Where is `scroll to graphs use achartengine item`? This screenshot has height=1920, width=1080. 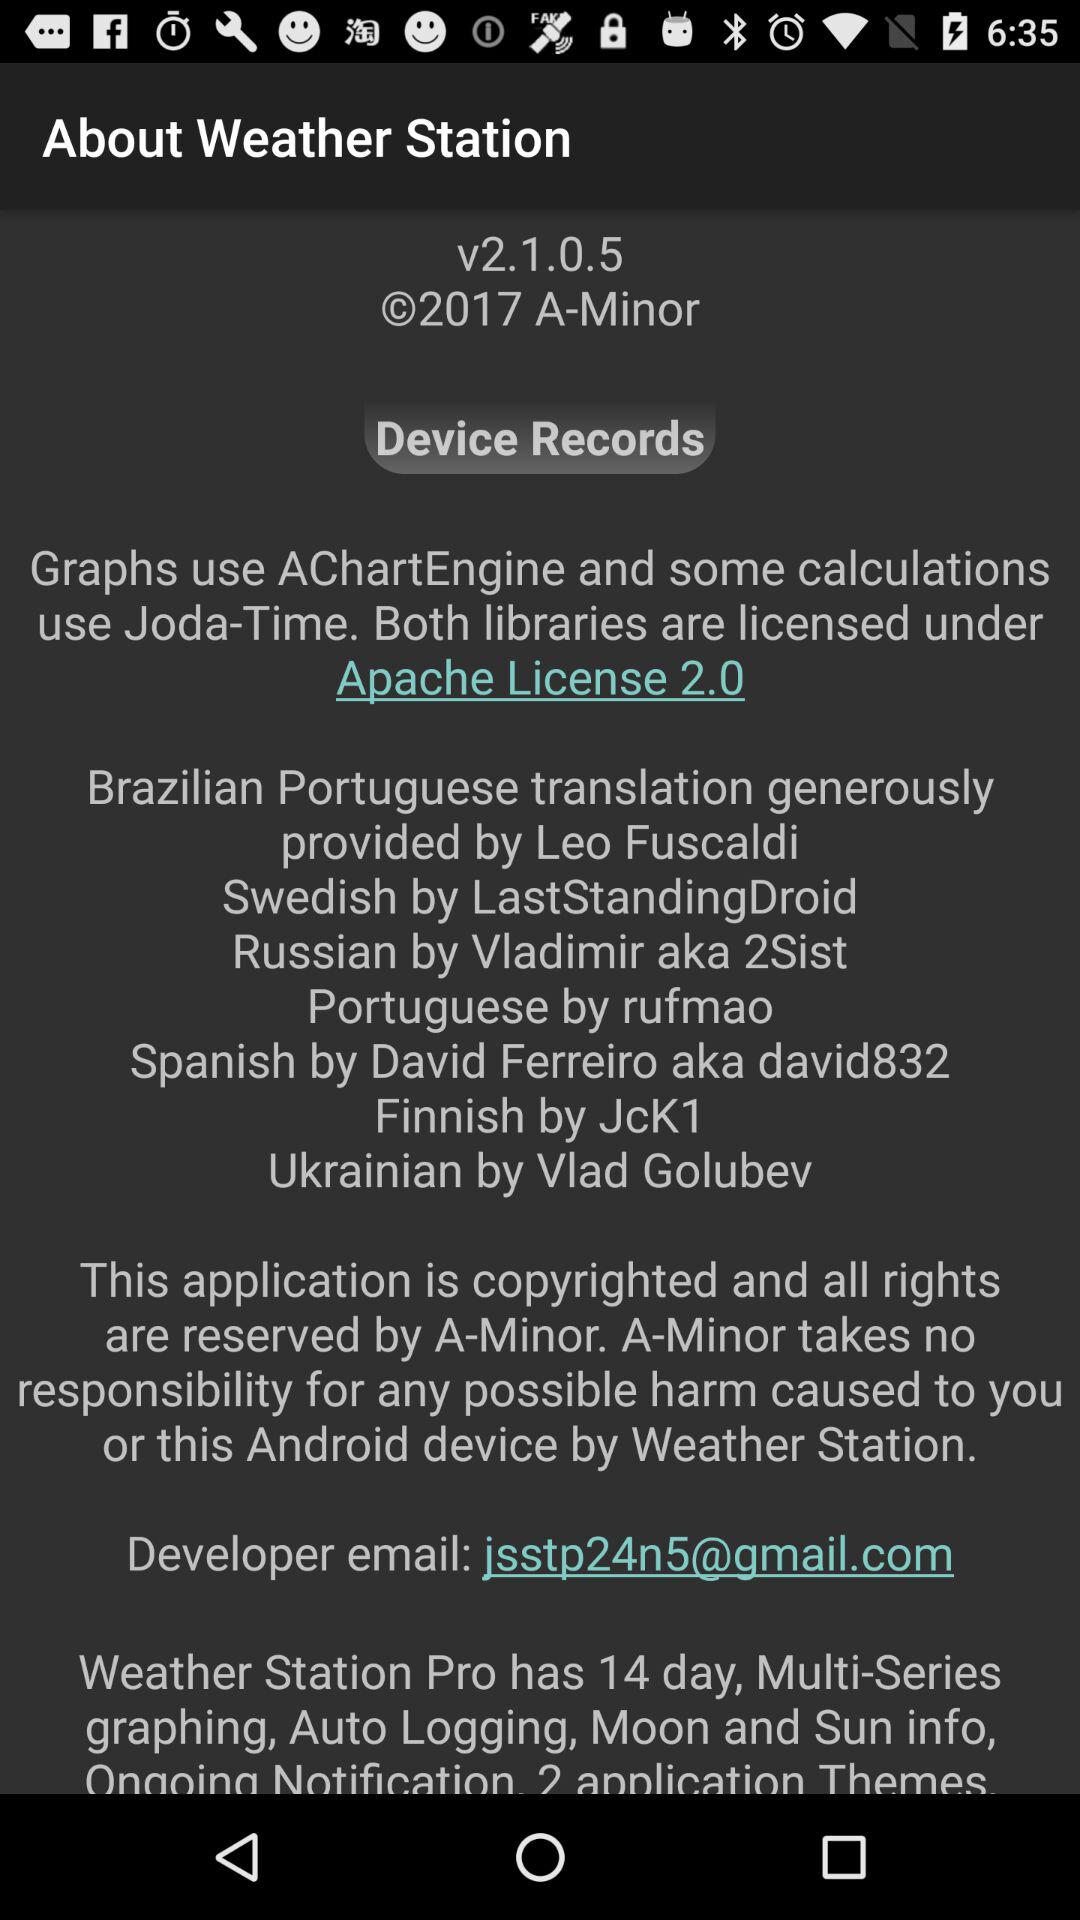
scroll to graphs use achartengine item is located at coordinates (540, 1086).